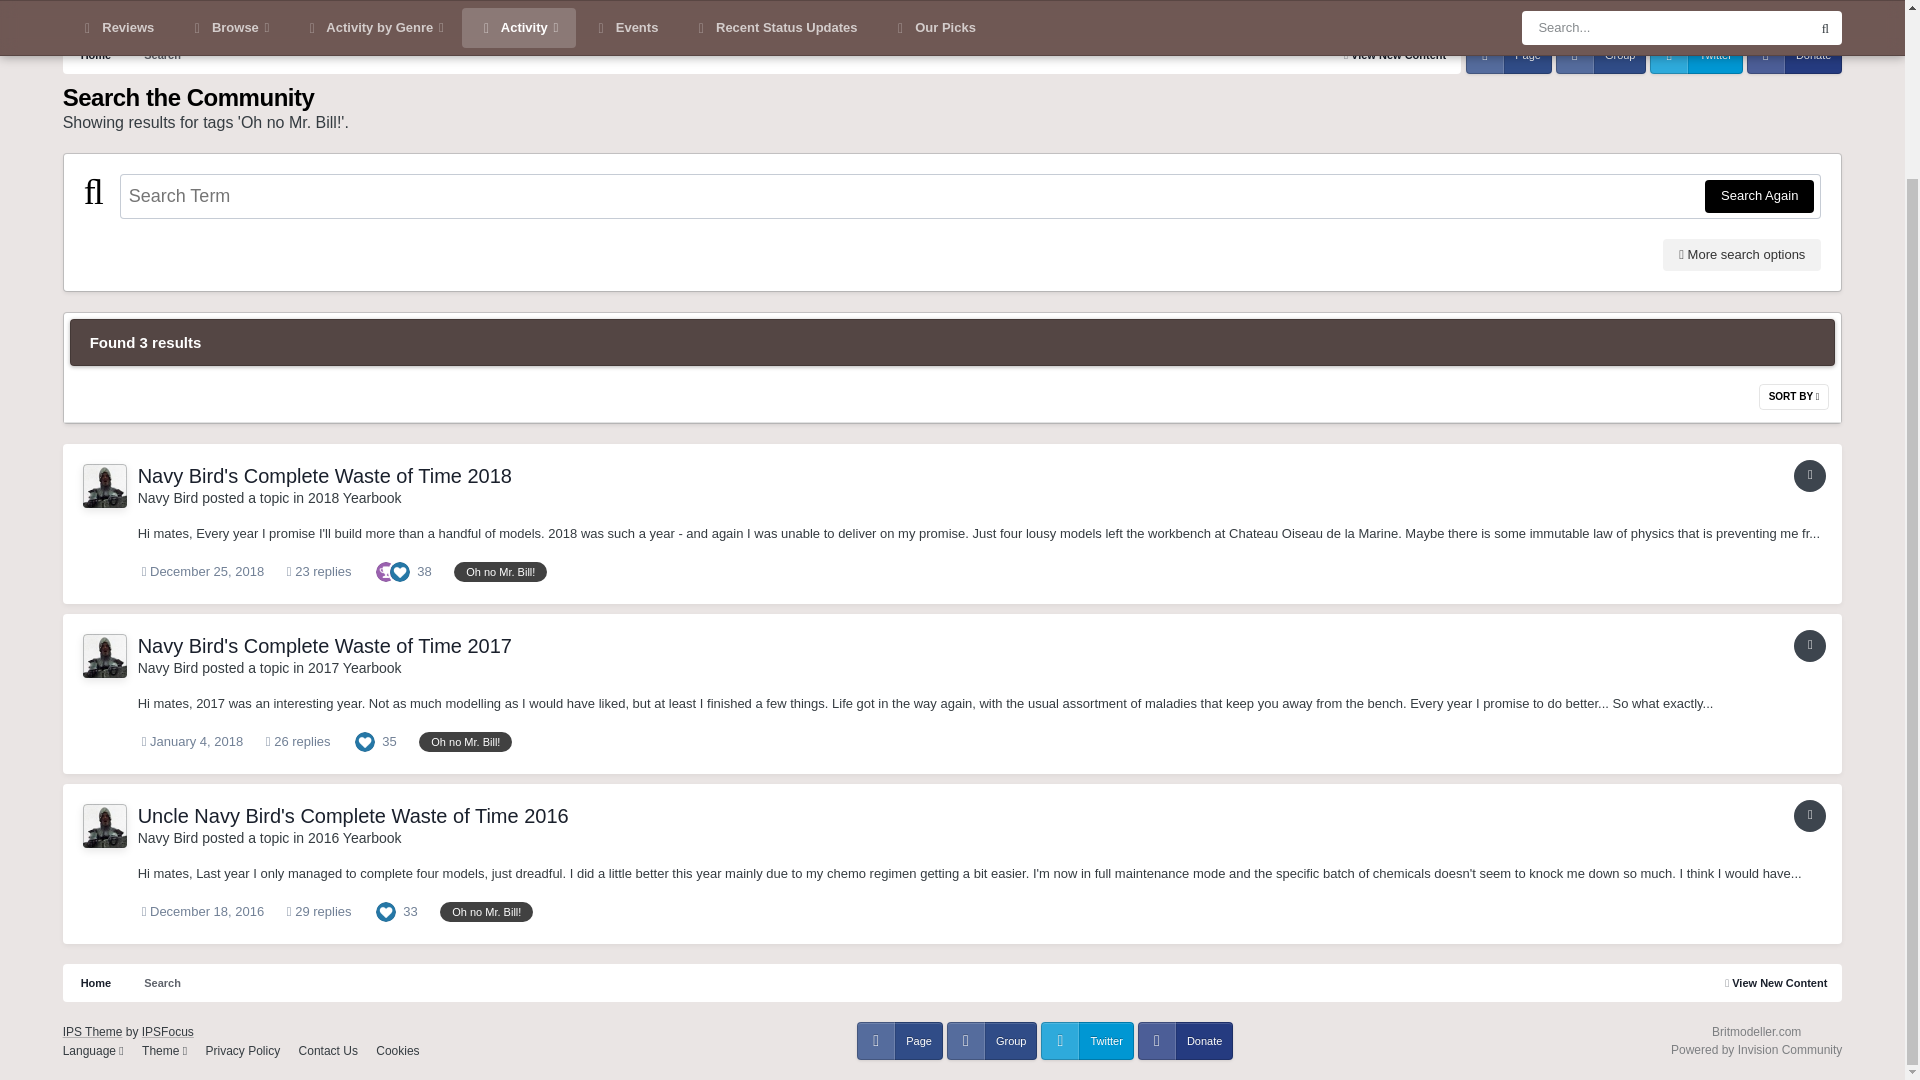 The width and height of the screenshot is (1920, 1080). What do you see at coordinates (519, 9) in the screenshot?
I see `Activity` at bounding box center [519, 9].